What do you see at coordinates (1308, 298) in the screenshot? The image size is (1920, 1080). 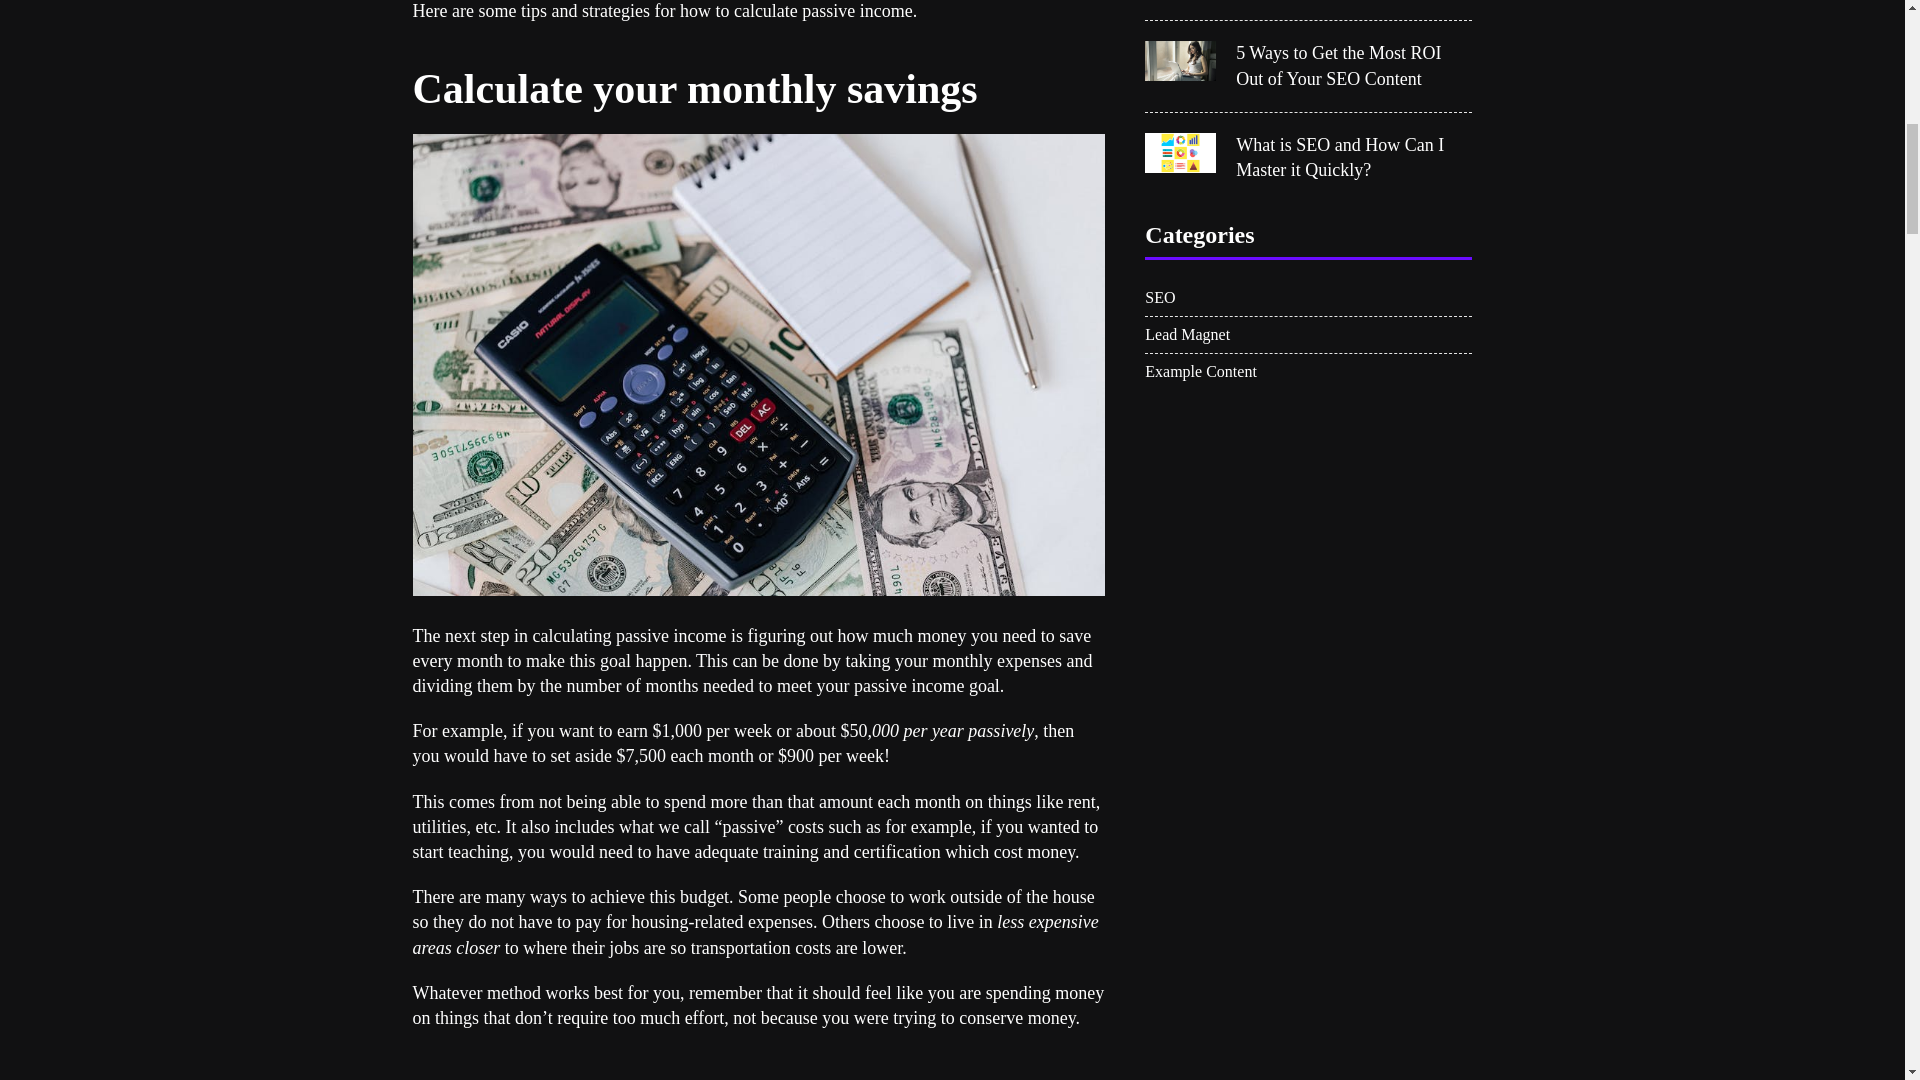 I see `SEO` at bounding box center [1308, 298].